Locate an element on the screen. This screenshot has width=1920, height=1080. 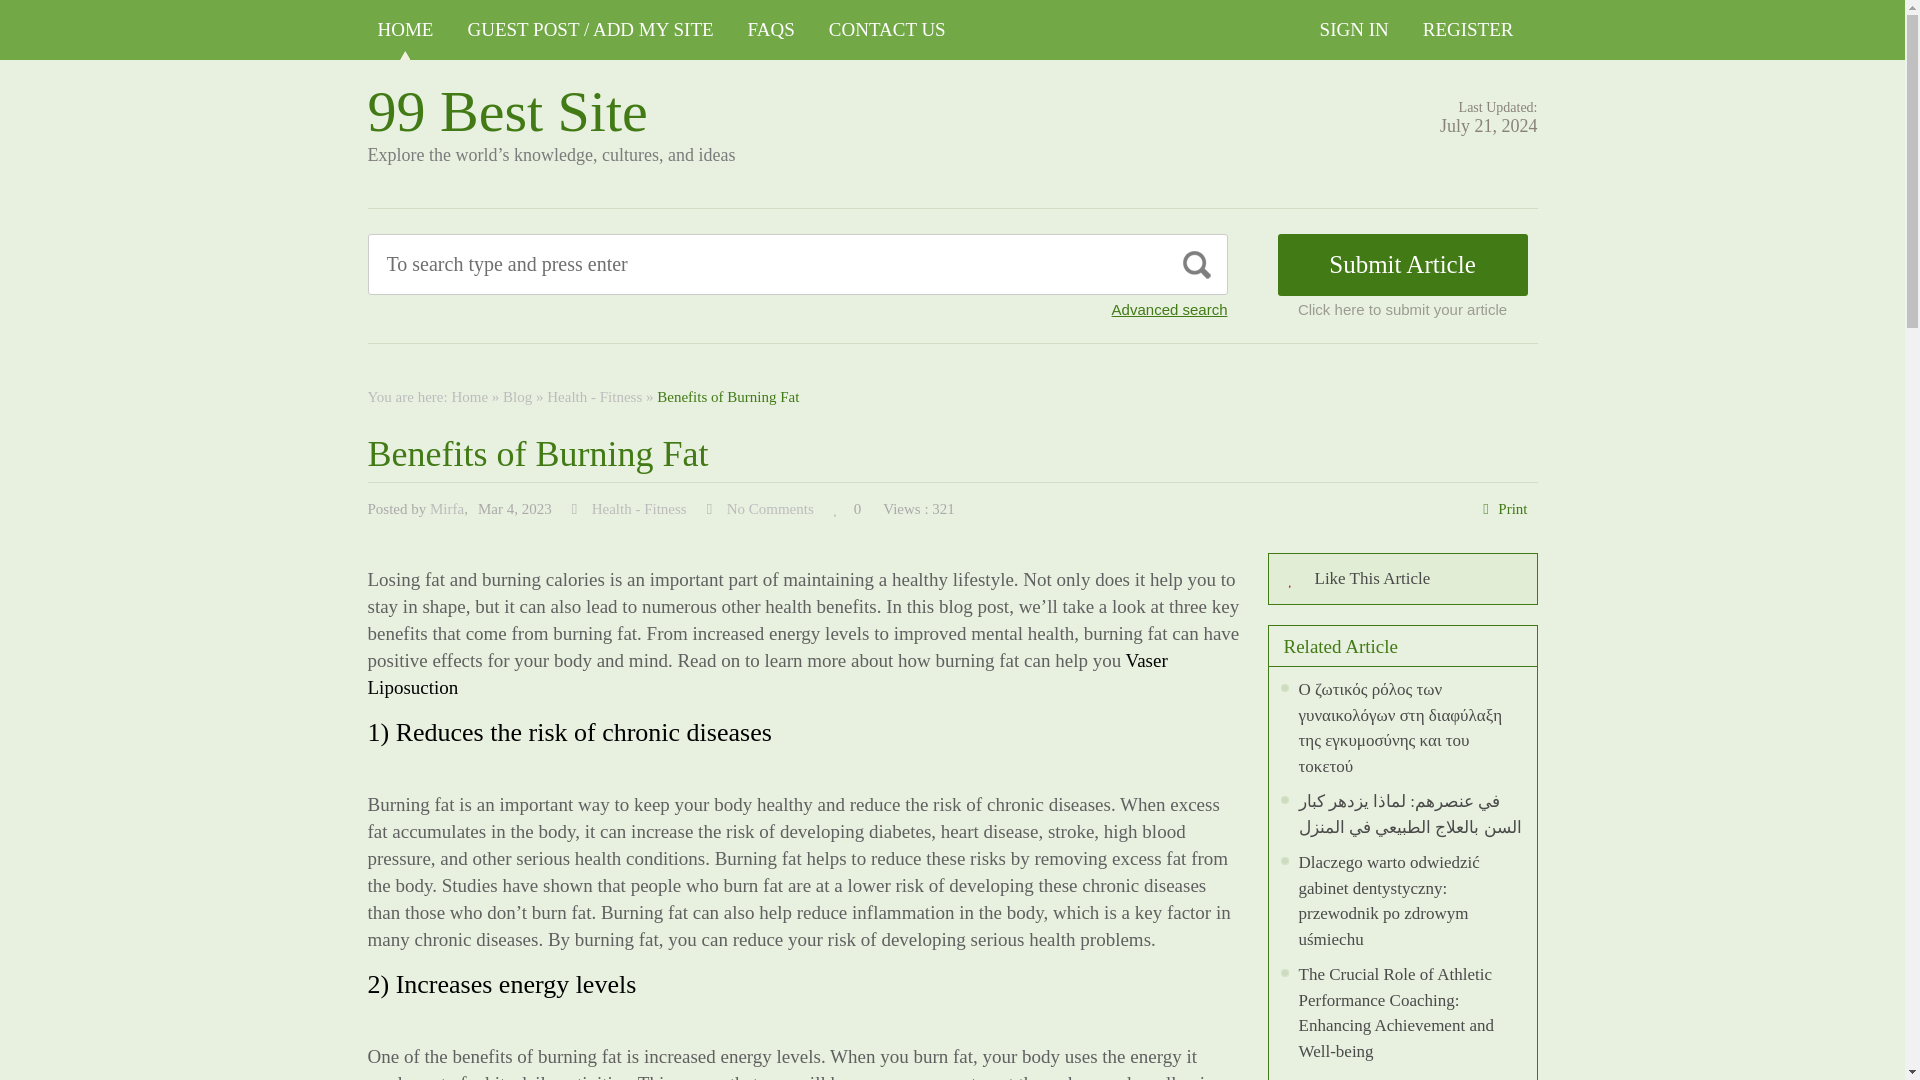
To search type and press enter is located at coordinates (706, 264).